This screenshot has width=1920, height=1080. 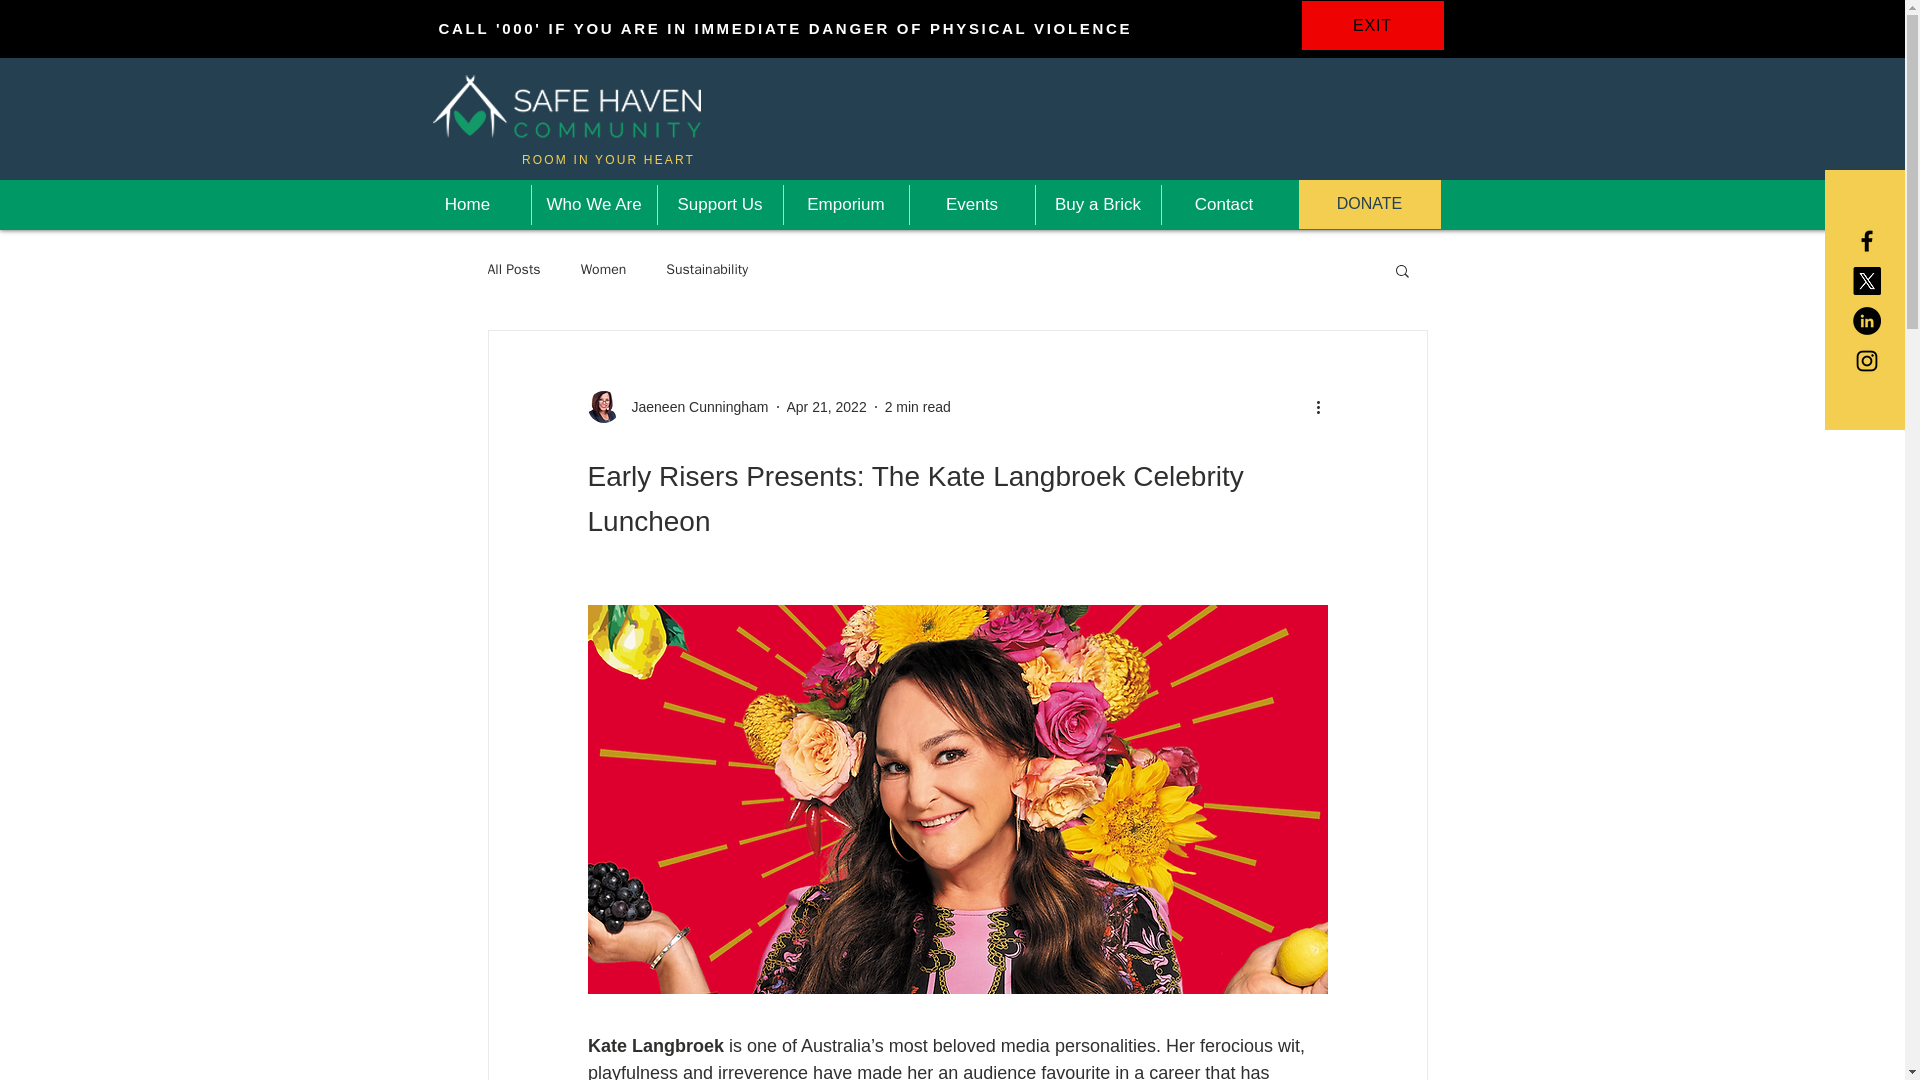 What do you see at coordinates (972, 204) in the screenshot?
I see `Events` at bounding box center [972, 204].